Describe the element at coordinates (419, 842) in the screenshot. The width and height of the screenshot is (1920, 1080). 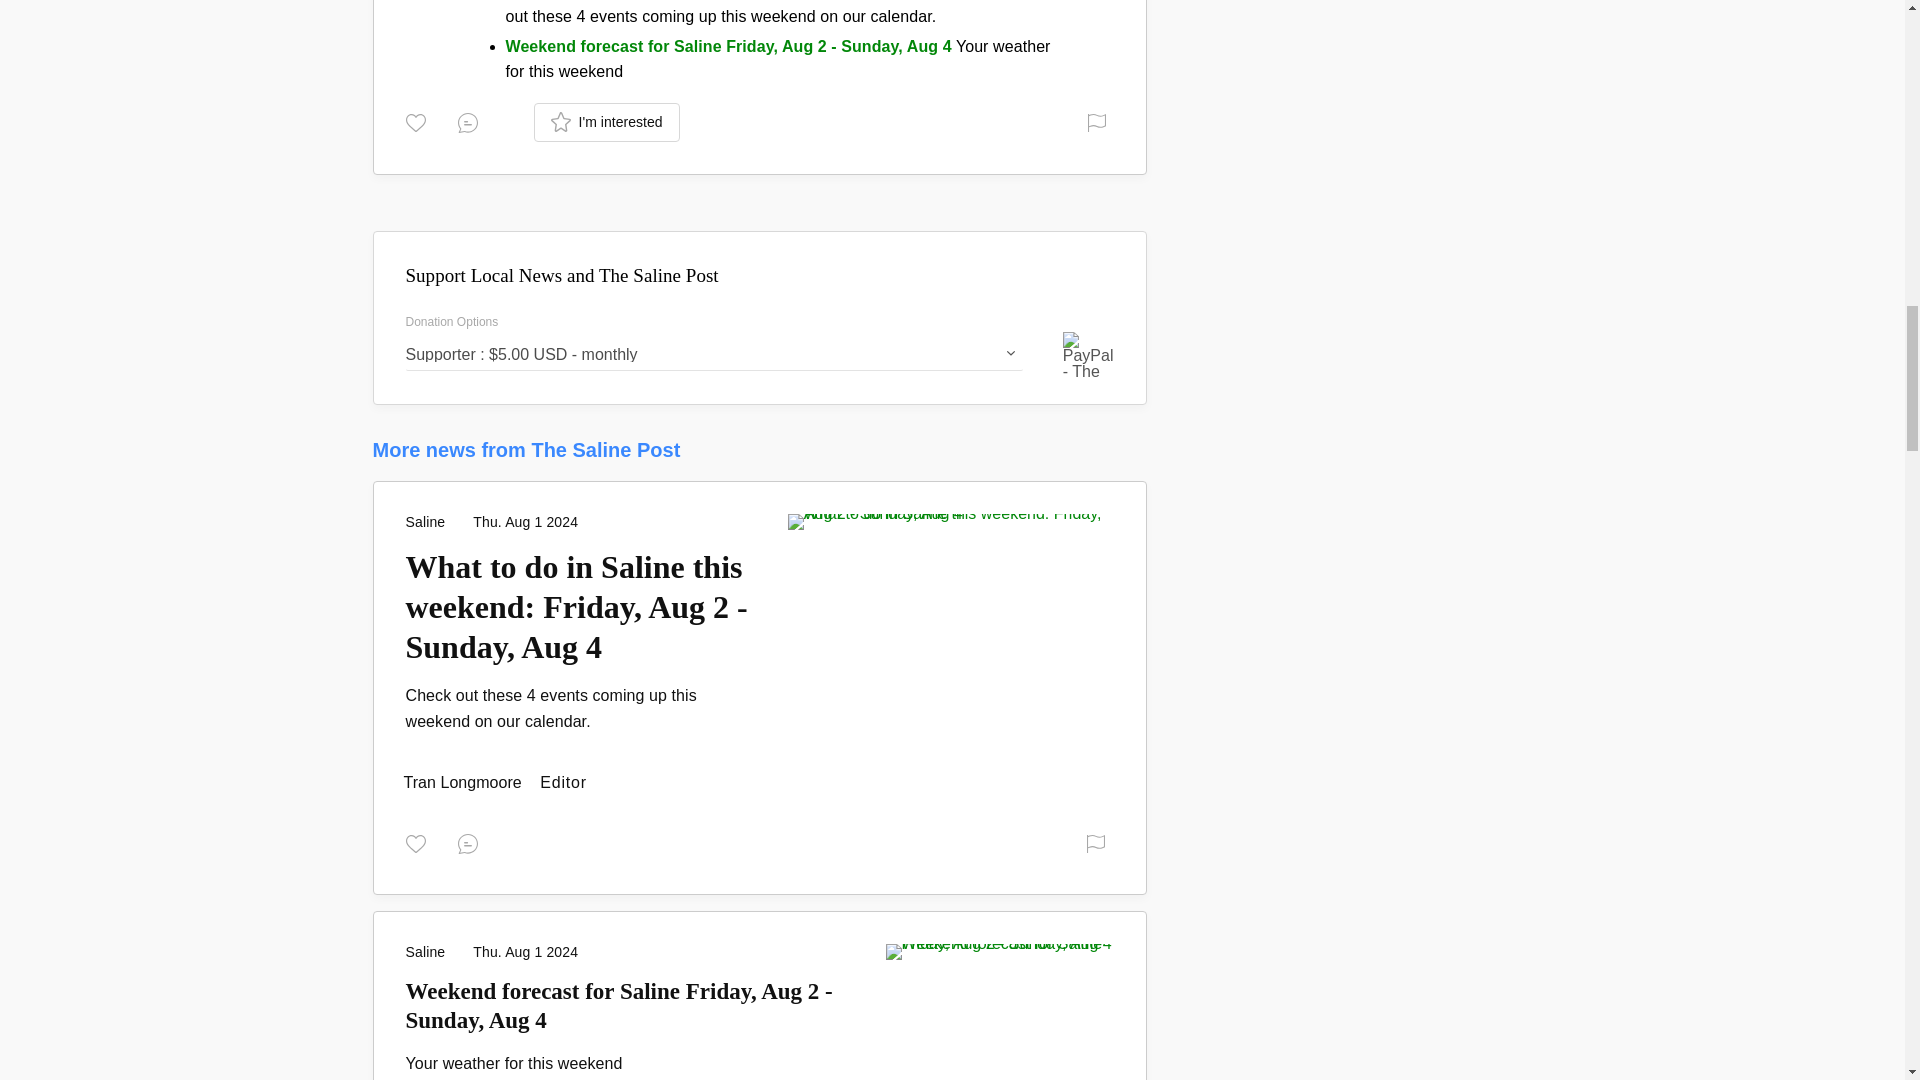
I see `Thank` at that location.